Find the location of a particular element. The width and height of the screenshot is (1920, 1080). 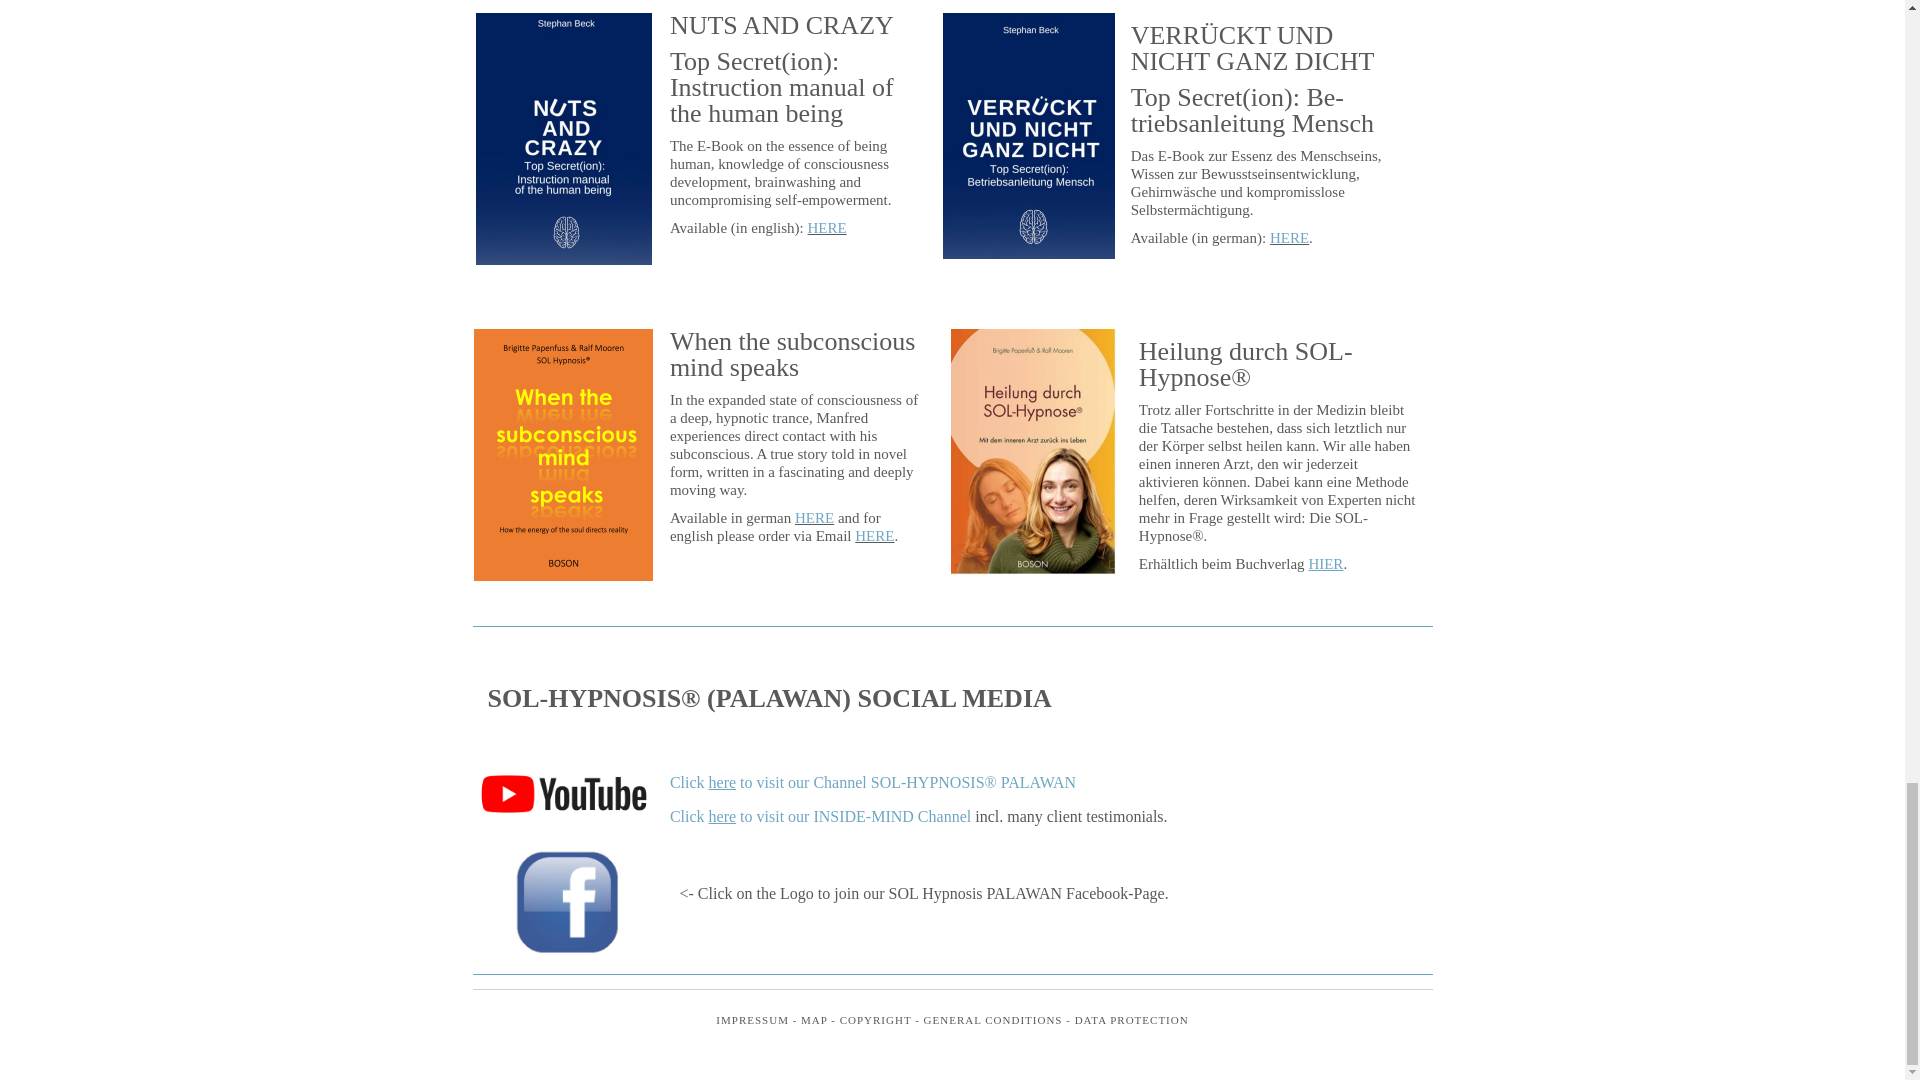

HERE is located at coordinates (874, 536).